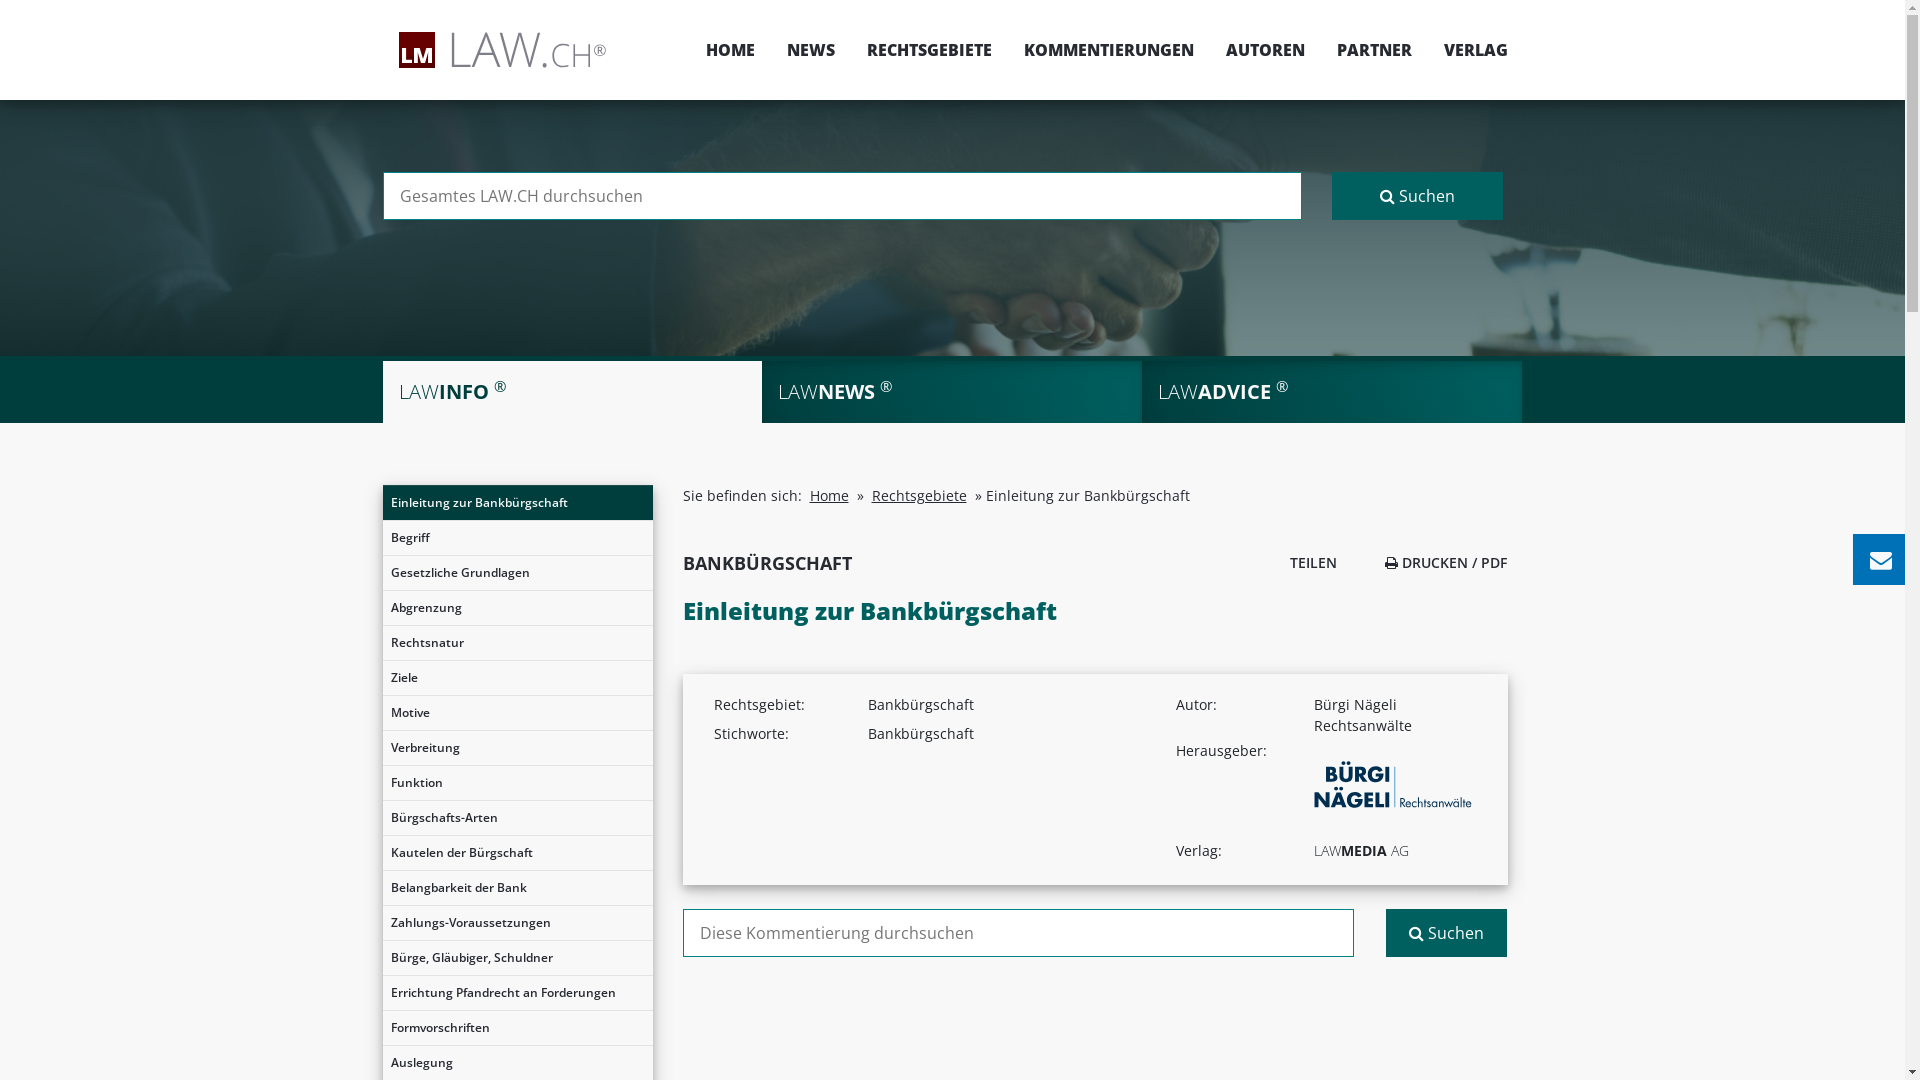 This screenshot has height=1080, width=1920. Describe the element at coordinates (1308, 562) in the screenshot. I see ` TEILEN` at that location.